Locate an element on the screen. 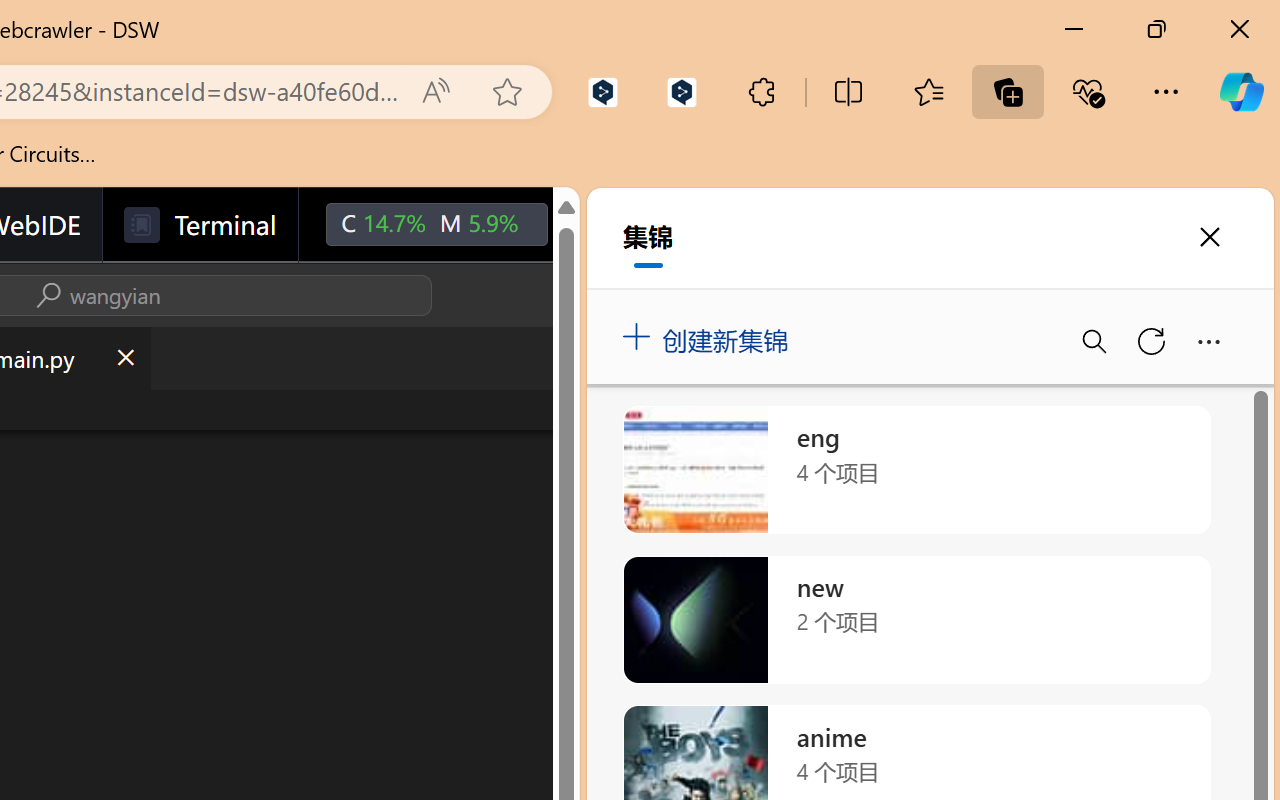 Image resolution: width=1280 pixels, height=800 pixels. icon is located at coordinates (592, 220).